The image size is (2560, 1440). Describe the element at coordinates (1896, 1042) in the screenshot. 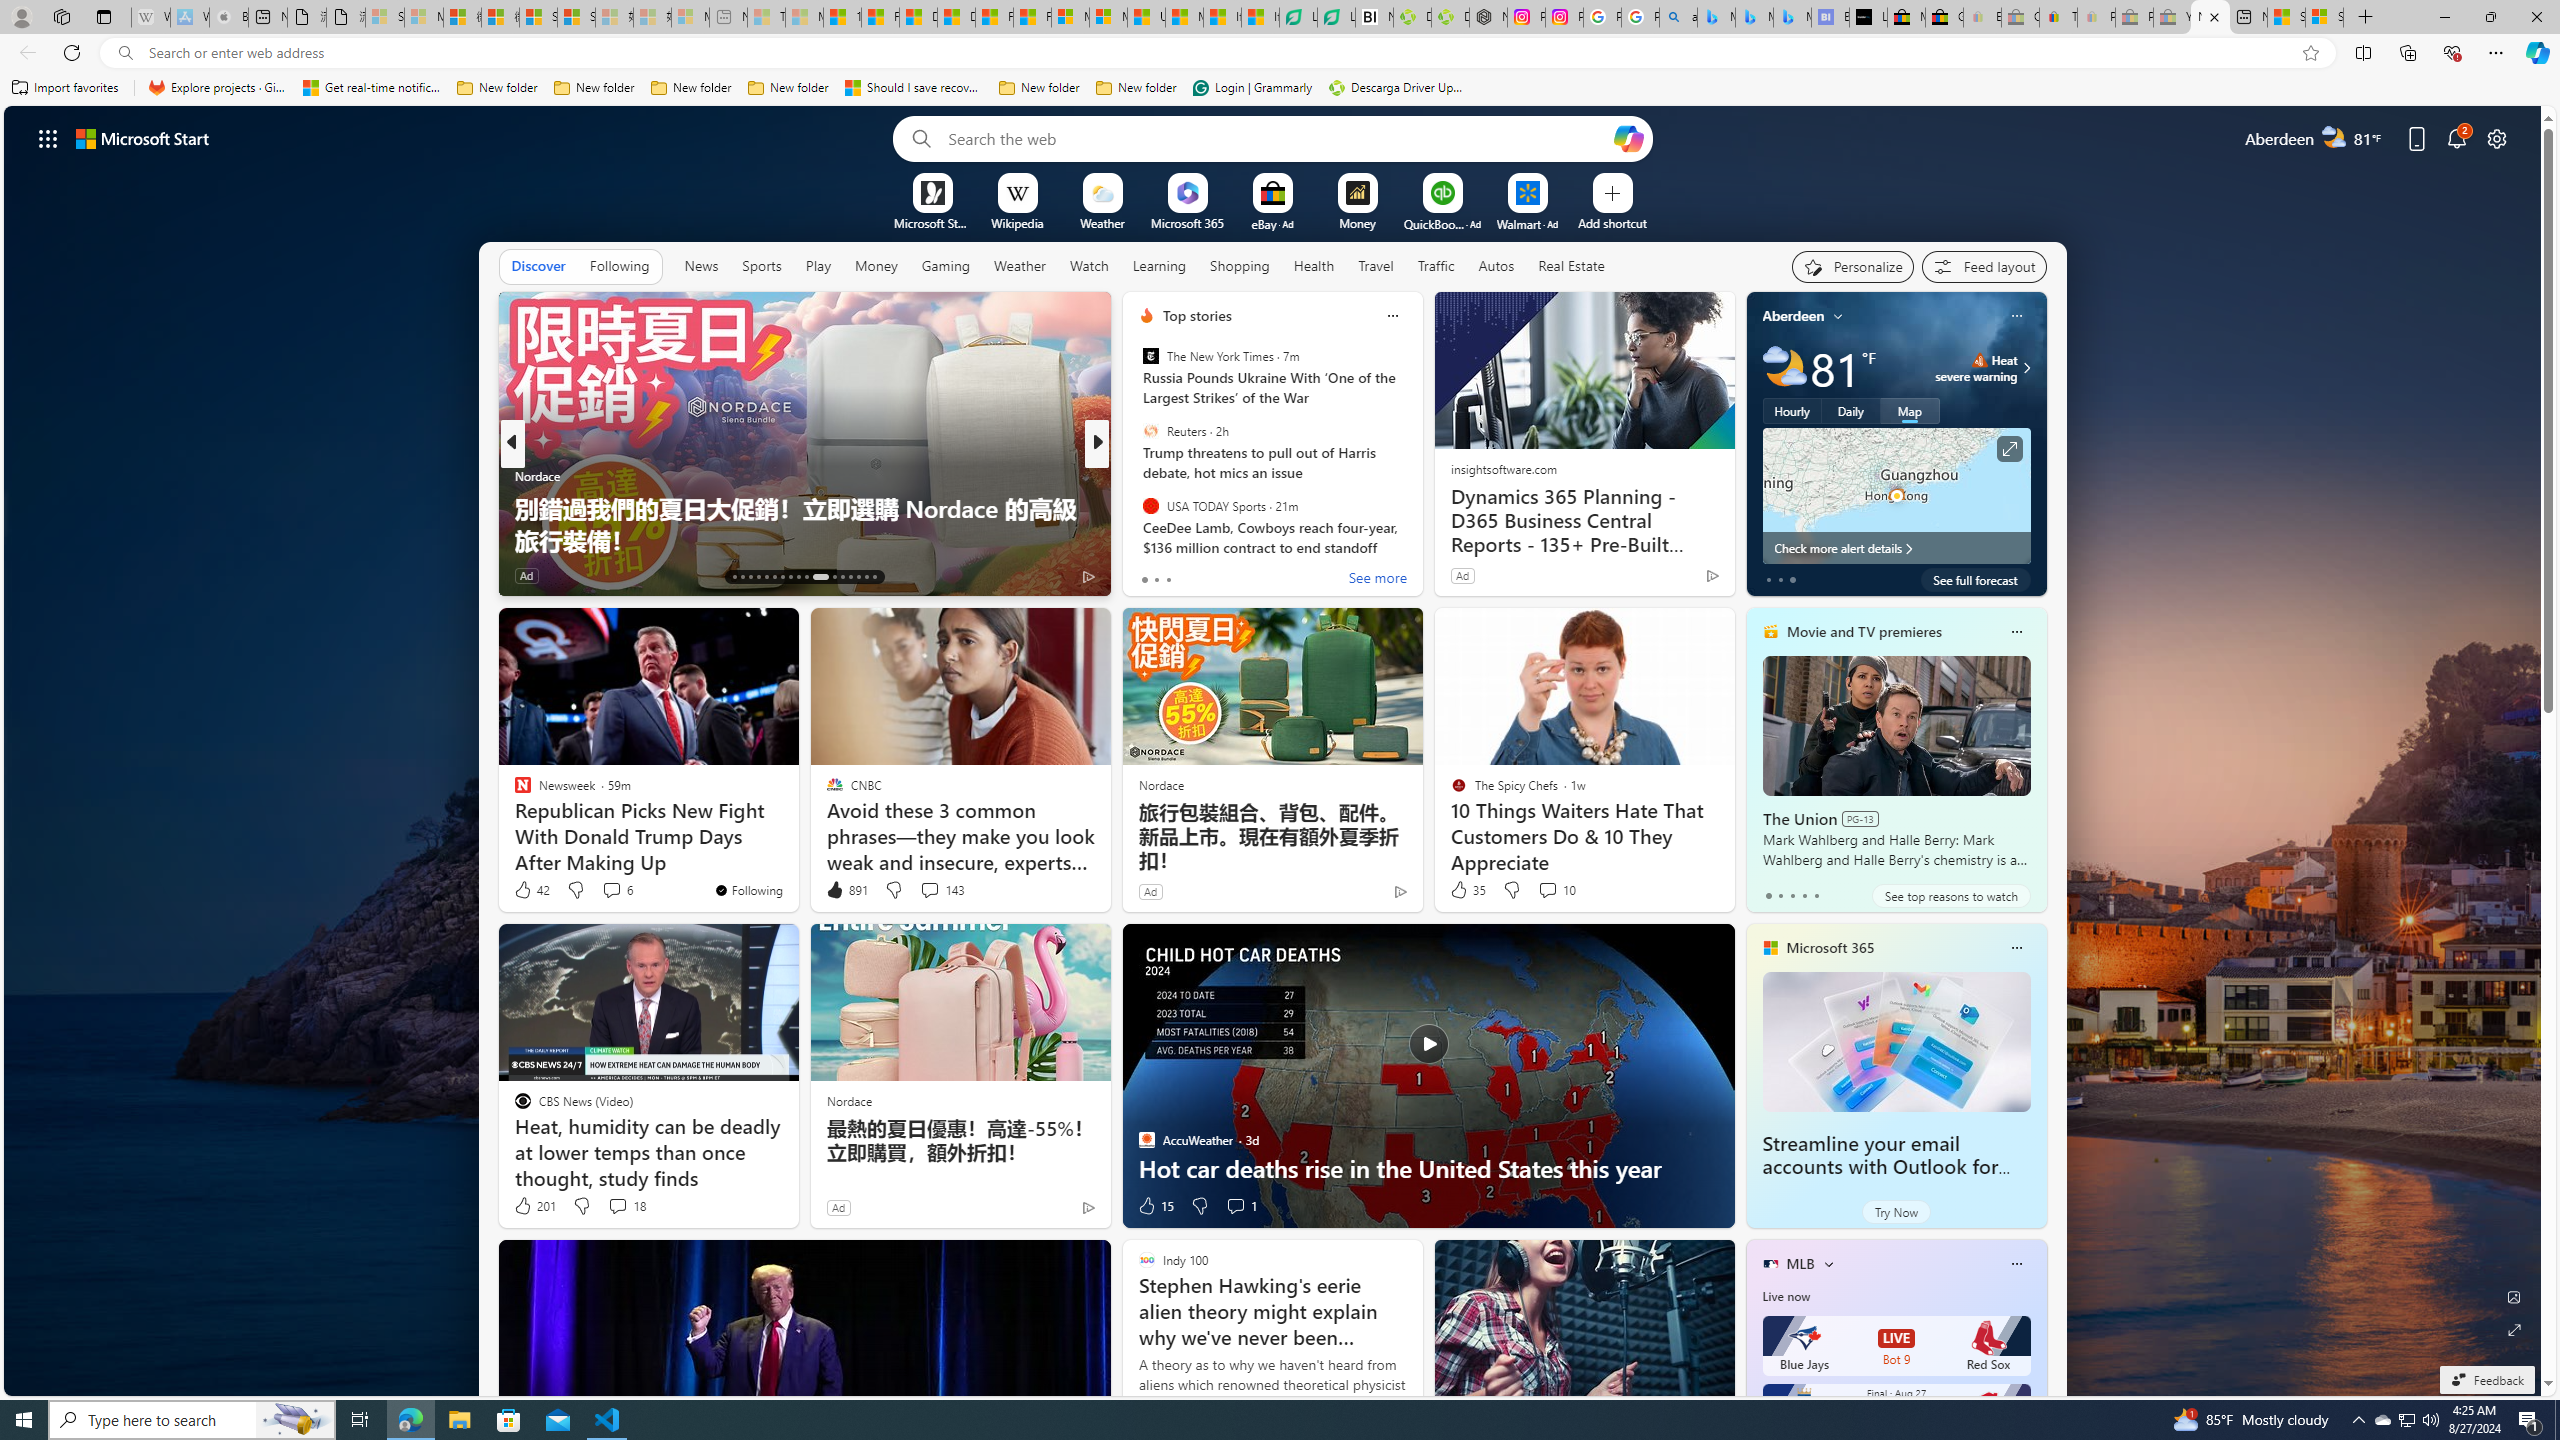

I see `Streamline your email accounts with Outlook for Windows` at that location.